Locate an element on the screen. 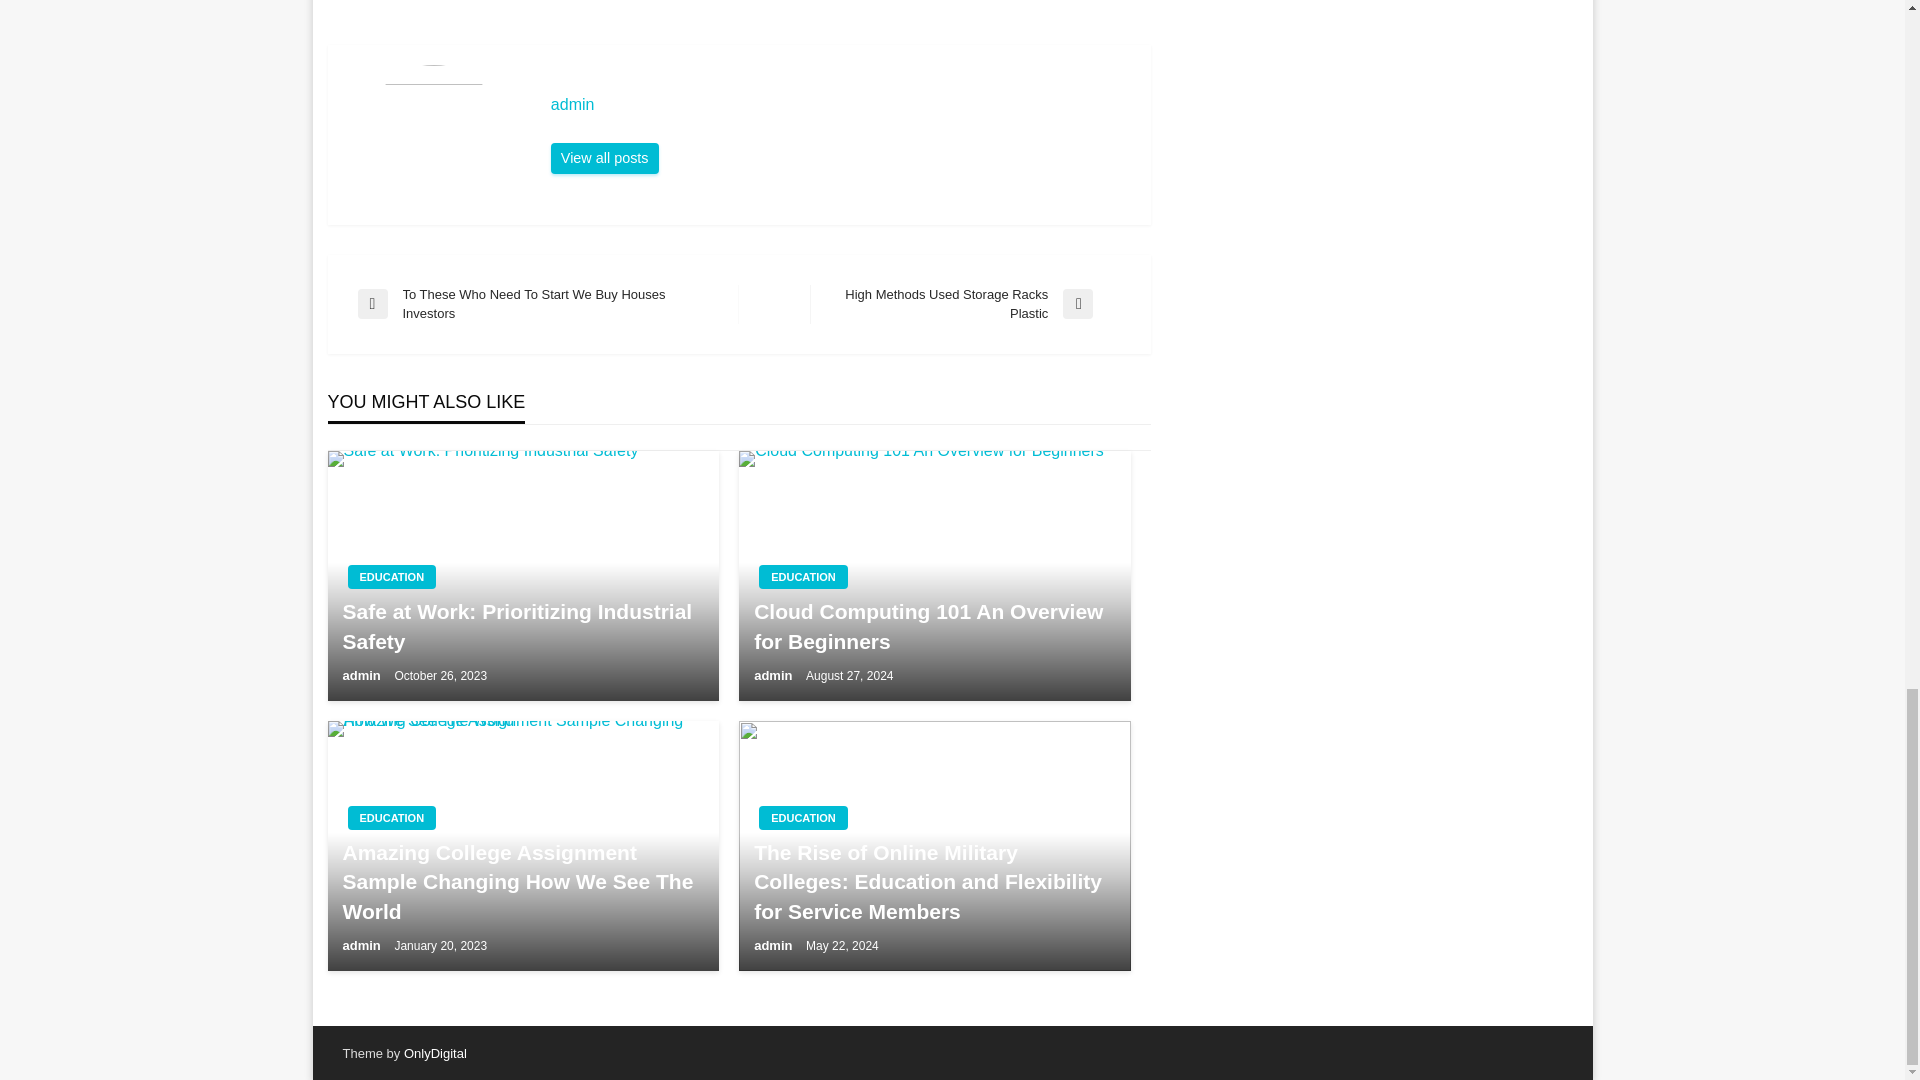  admin is located at coordinates (362, 945).